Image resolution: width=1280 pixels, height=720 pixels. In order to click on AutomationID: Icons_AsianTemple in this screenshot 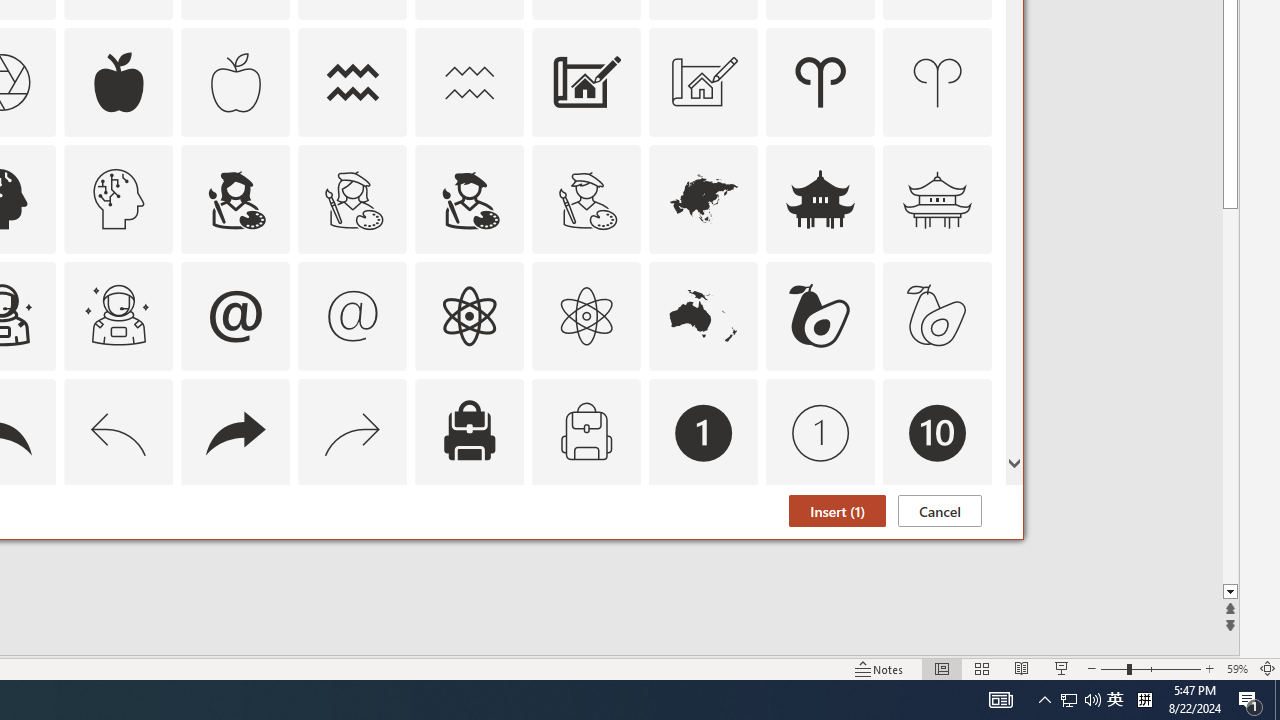, I will do `click(820, 198)`.